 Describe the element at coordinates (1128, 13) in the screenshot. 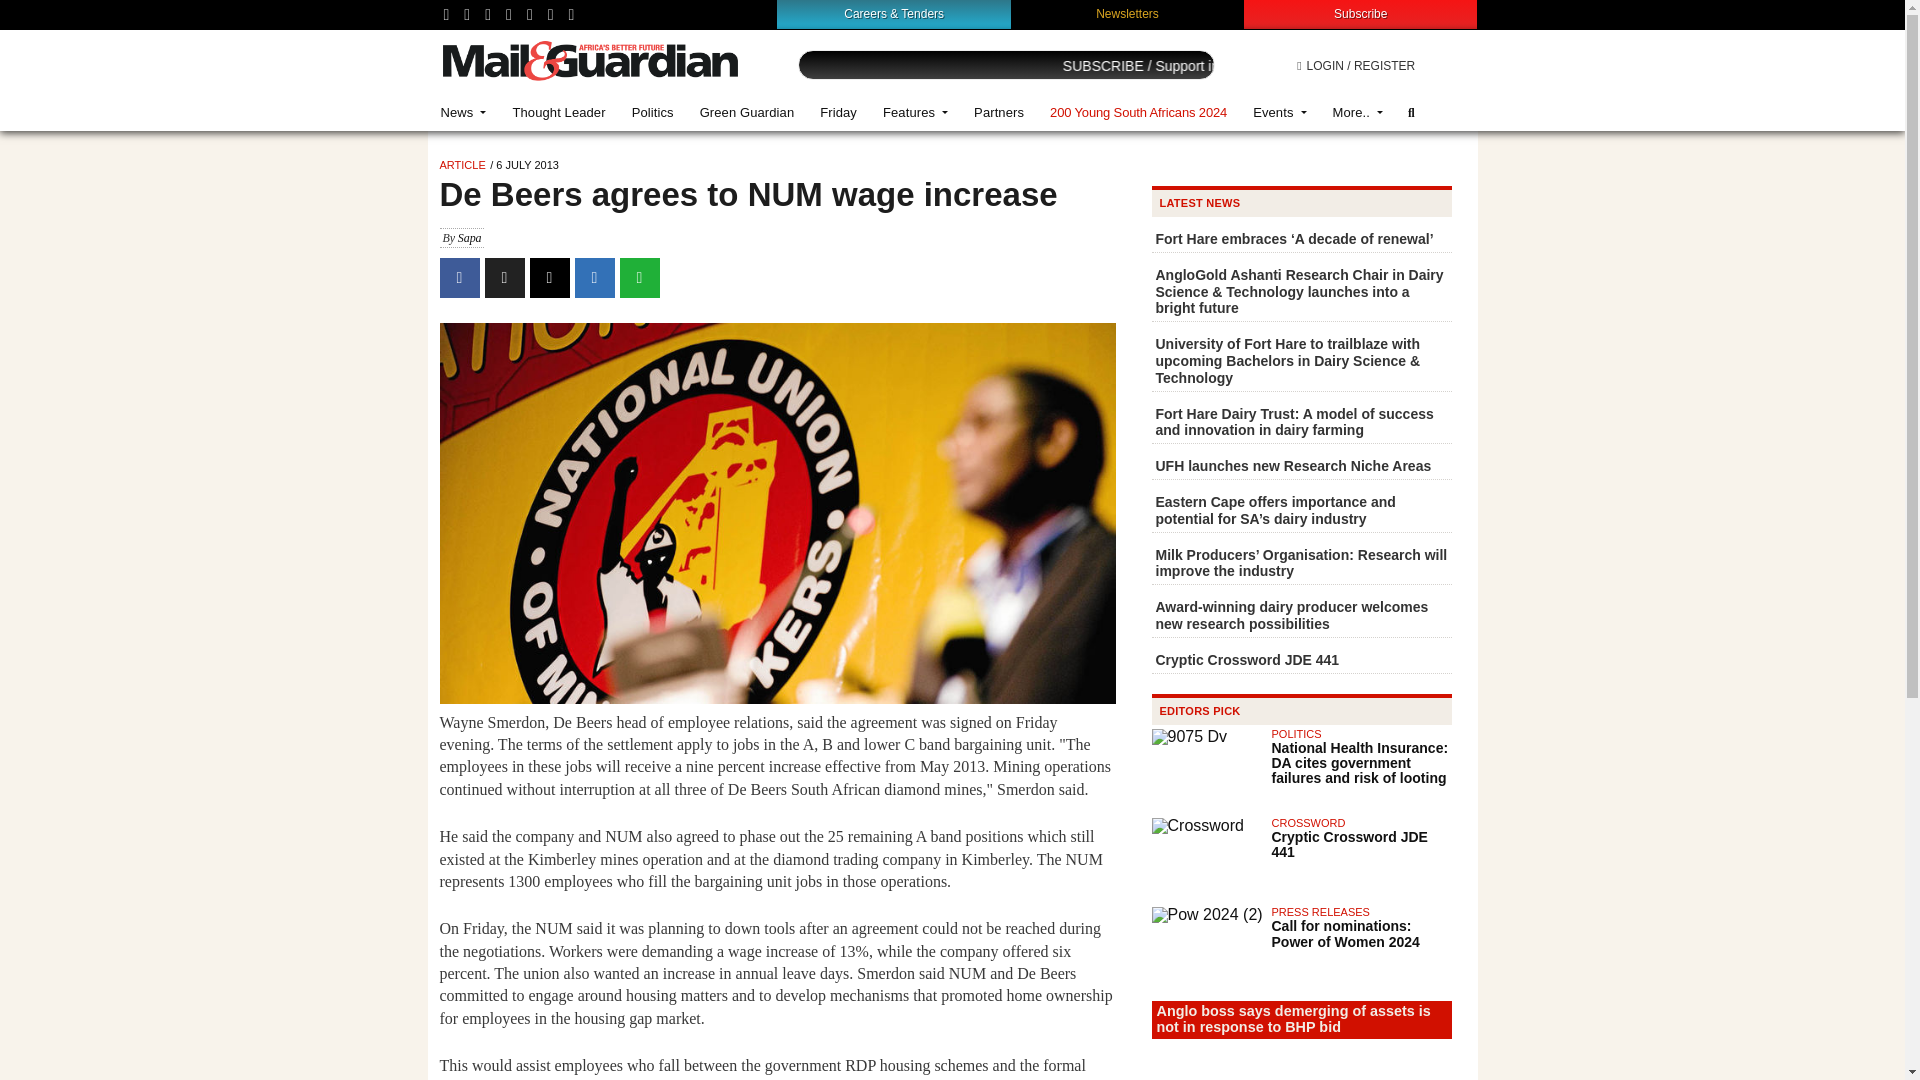

I see `Newsletters` at that location.